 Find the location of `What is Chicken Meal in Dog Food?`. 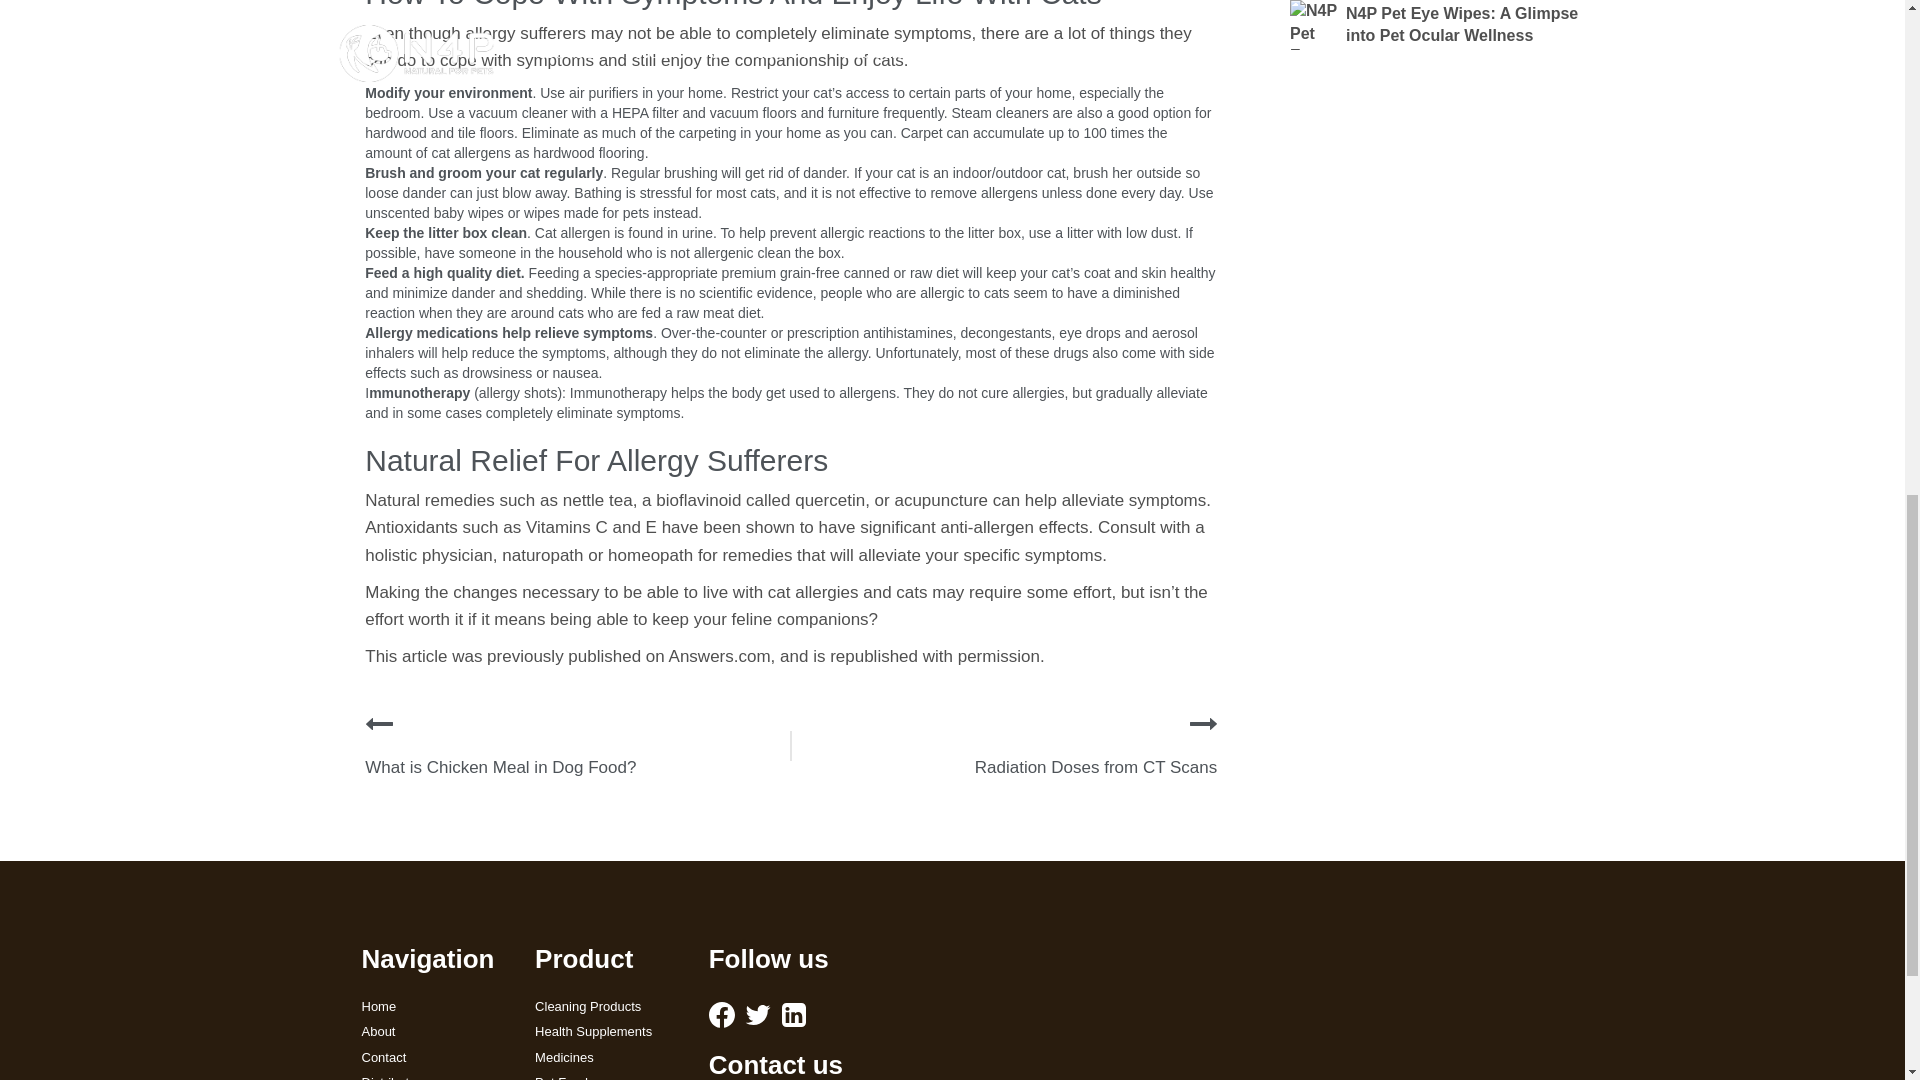

What is Chicken Meal in Dog Food? is located at coordinates (500, 767).